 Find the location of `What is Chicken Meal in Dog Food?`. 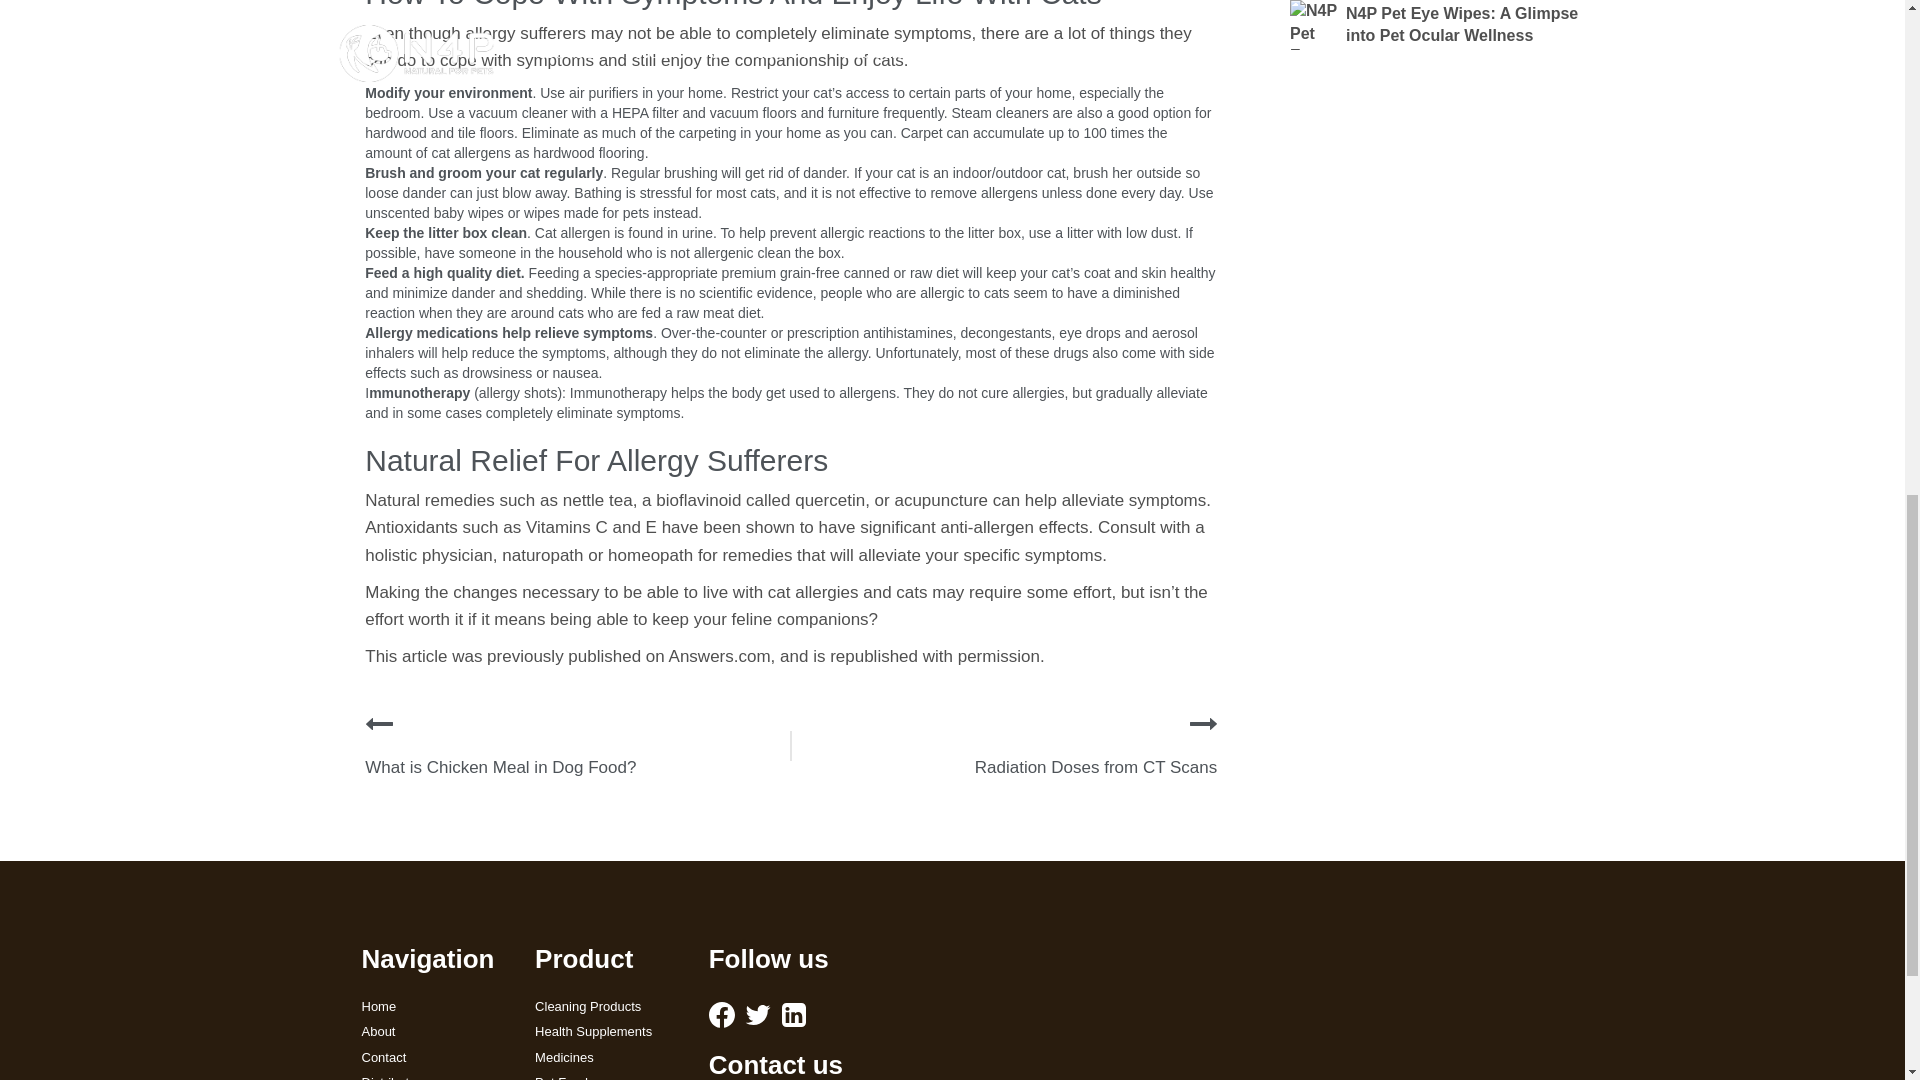

What is Chicken Meal in Dog Food? is located at coordinates (500, 767).